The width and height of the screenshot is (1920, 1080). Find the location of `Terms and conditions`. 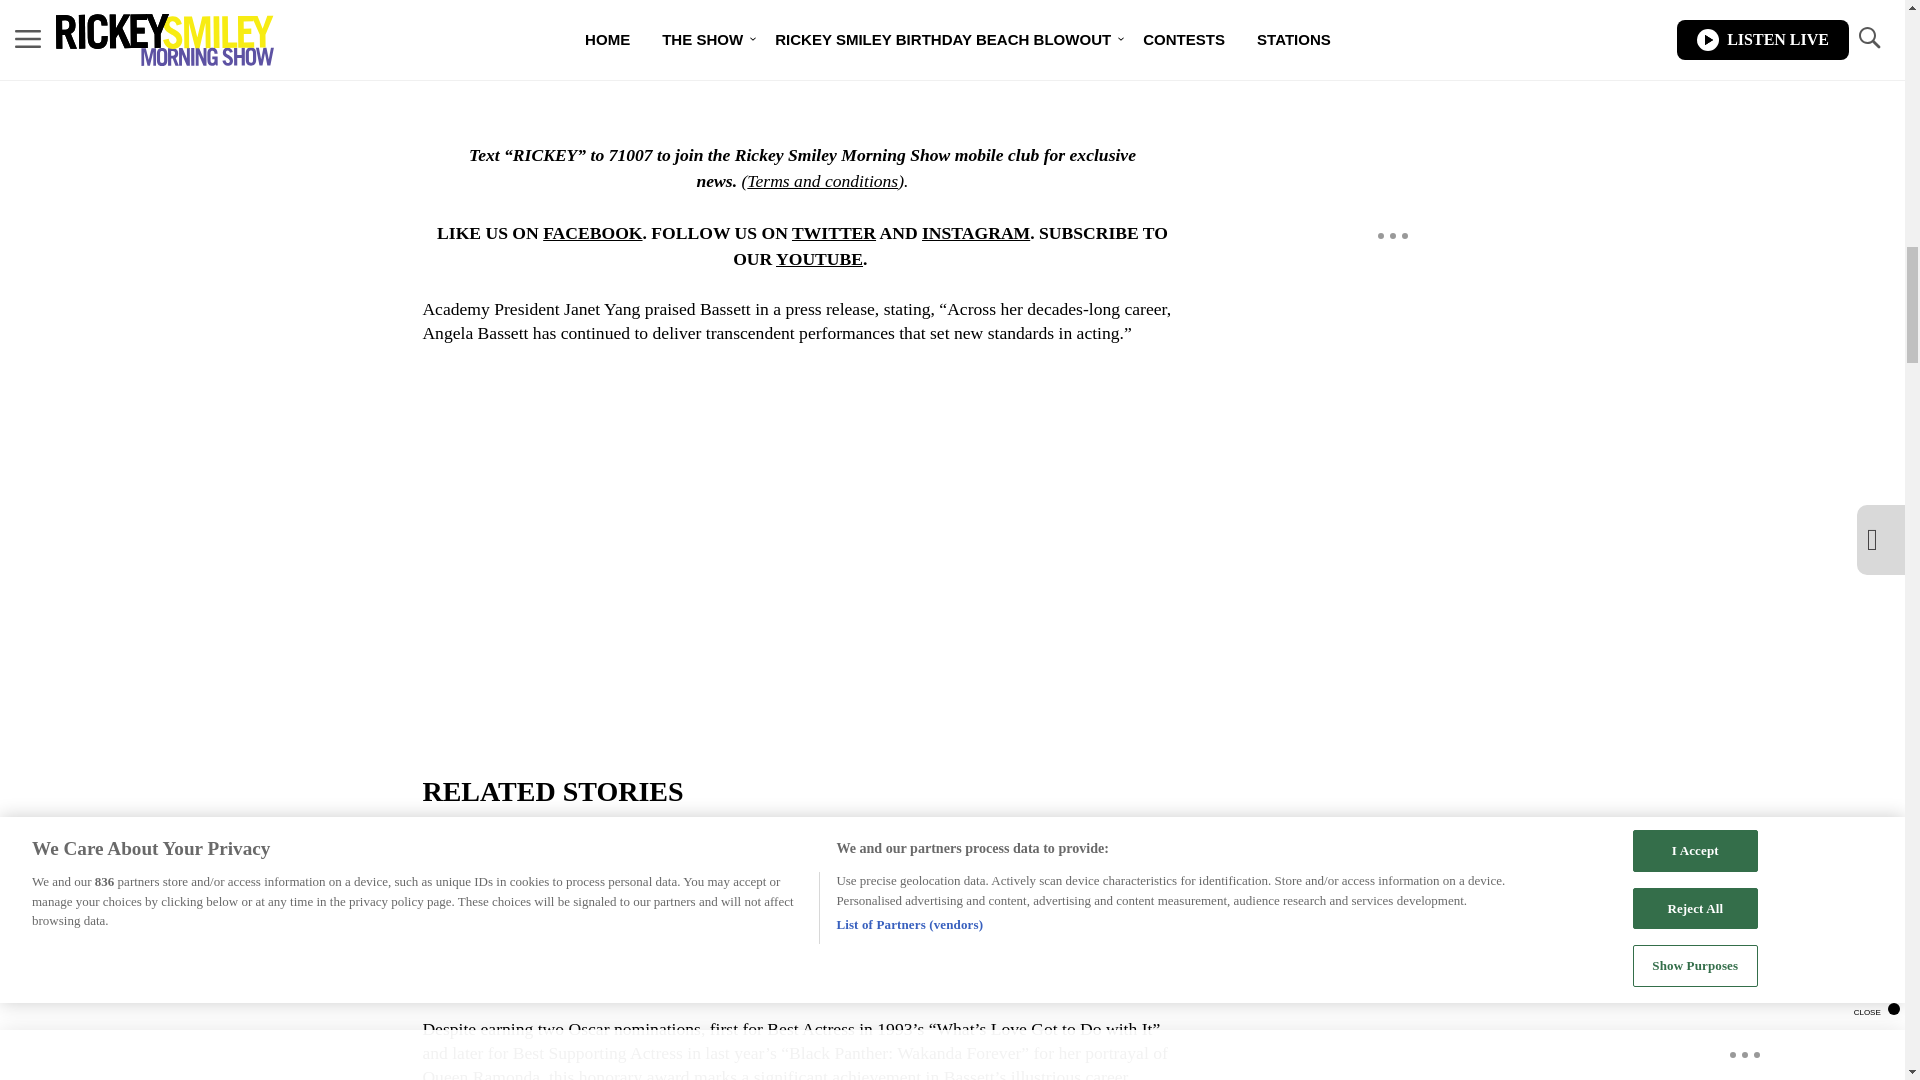

Terms and conditions is located at coordinates (822, 180).